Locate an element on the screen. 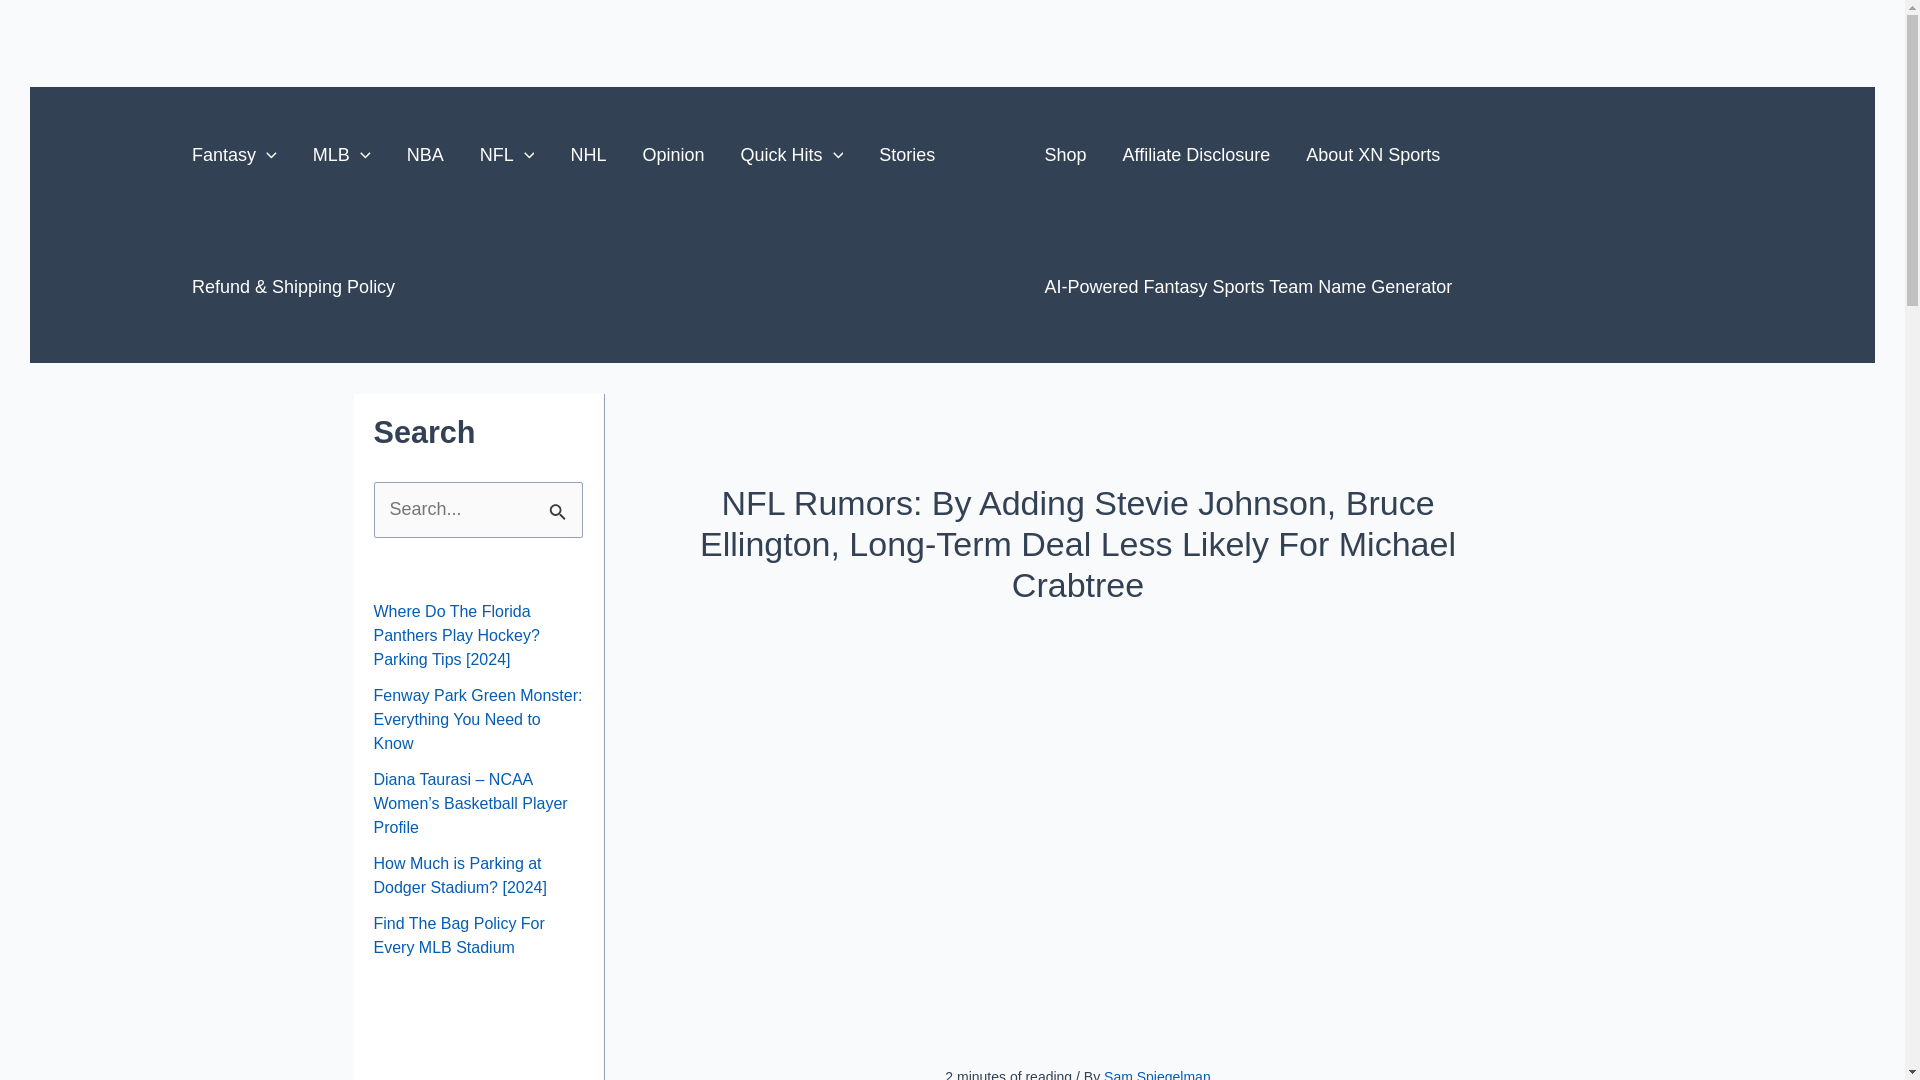 This screenshot has width=1920, height=1080. AI-Powered Fantasy Sports Team Name Generator is located at coordinates (1248, 287).